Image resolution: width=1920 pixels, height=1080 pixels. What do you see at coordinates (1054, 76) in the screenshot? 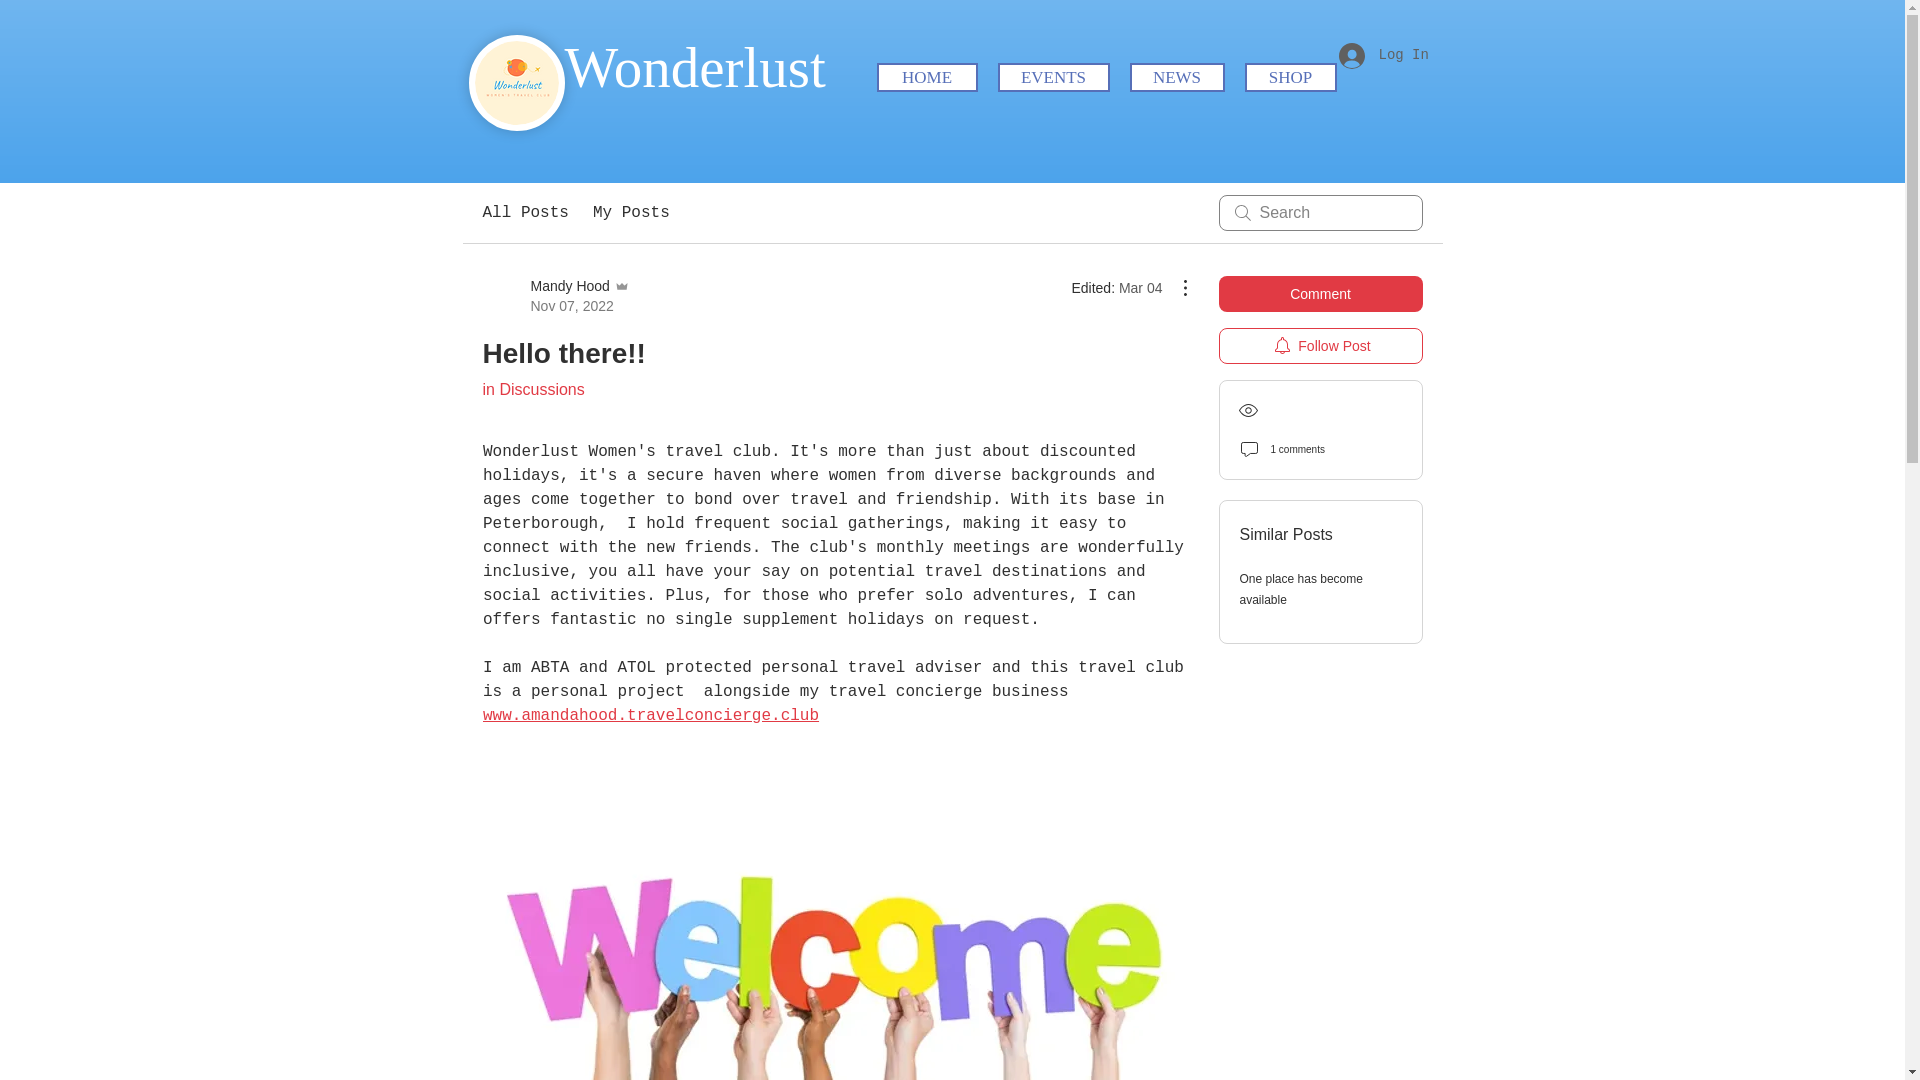
I see `One place has become available` at bounding box center [1054, 76].